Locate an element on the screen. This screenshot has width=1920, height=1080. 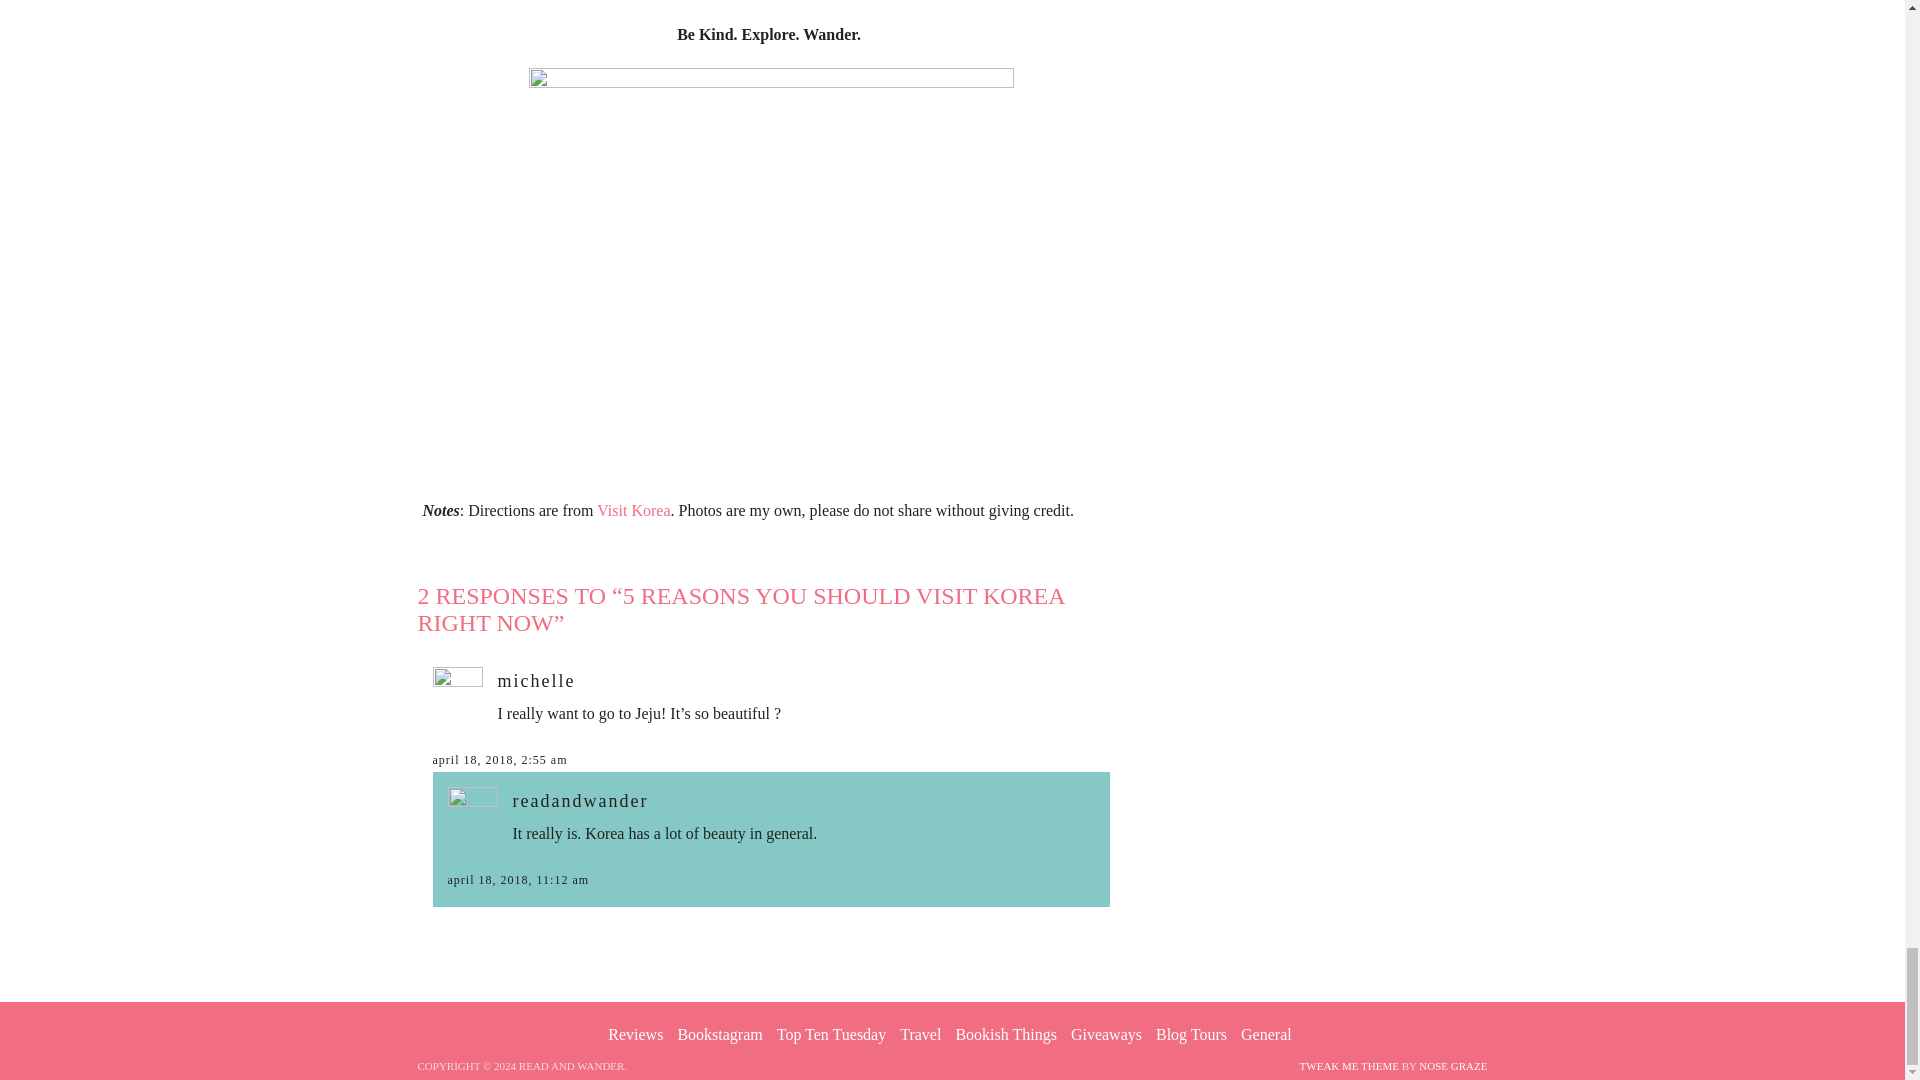
april 18, 2018, 11:12 am is located at coordinates (518, 879).